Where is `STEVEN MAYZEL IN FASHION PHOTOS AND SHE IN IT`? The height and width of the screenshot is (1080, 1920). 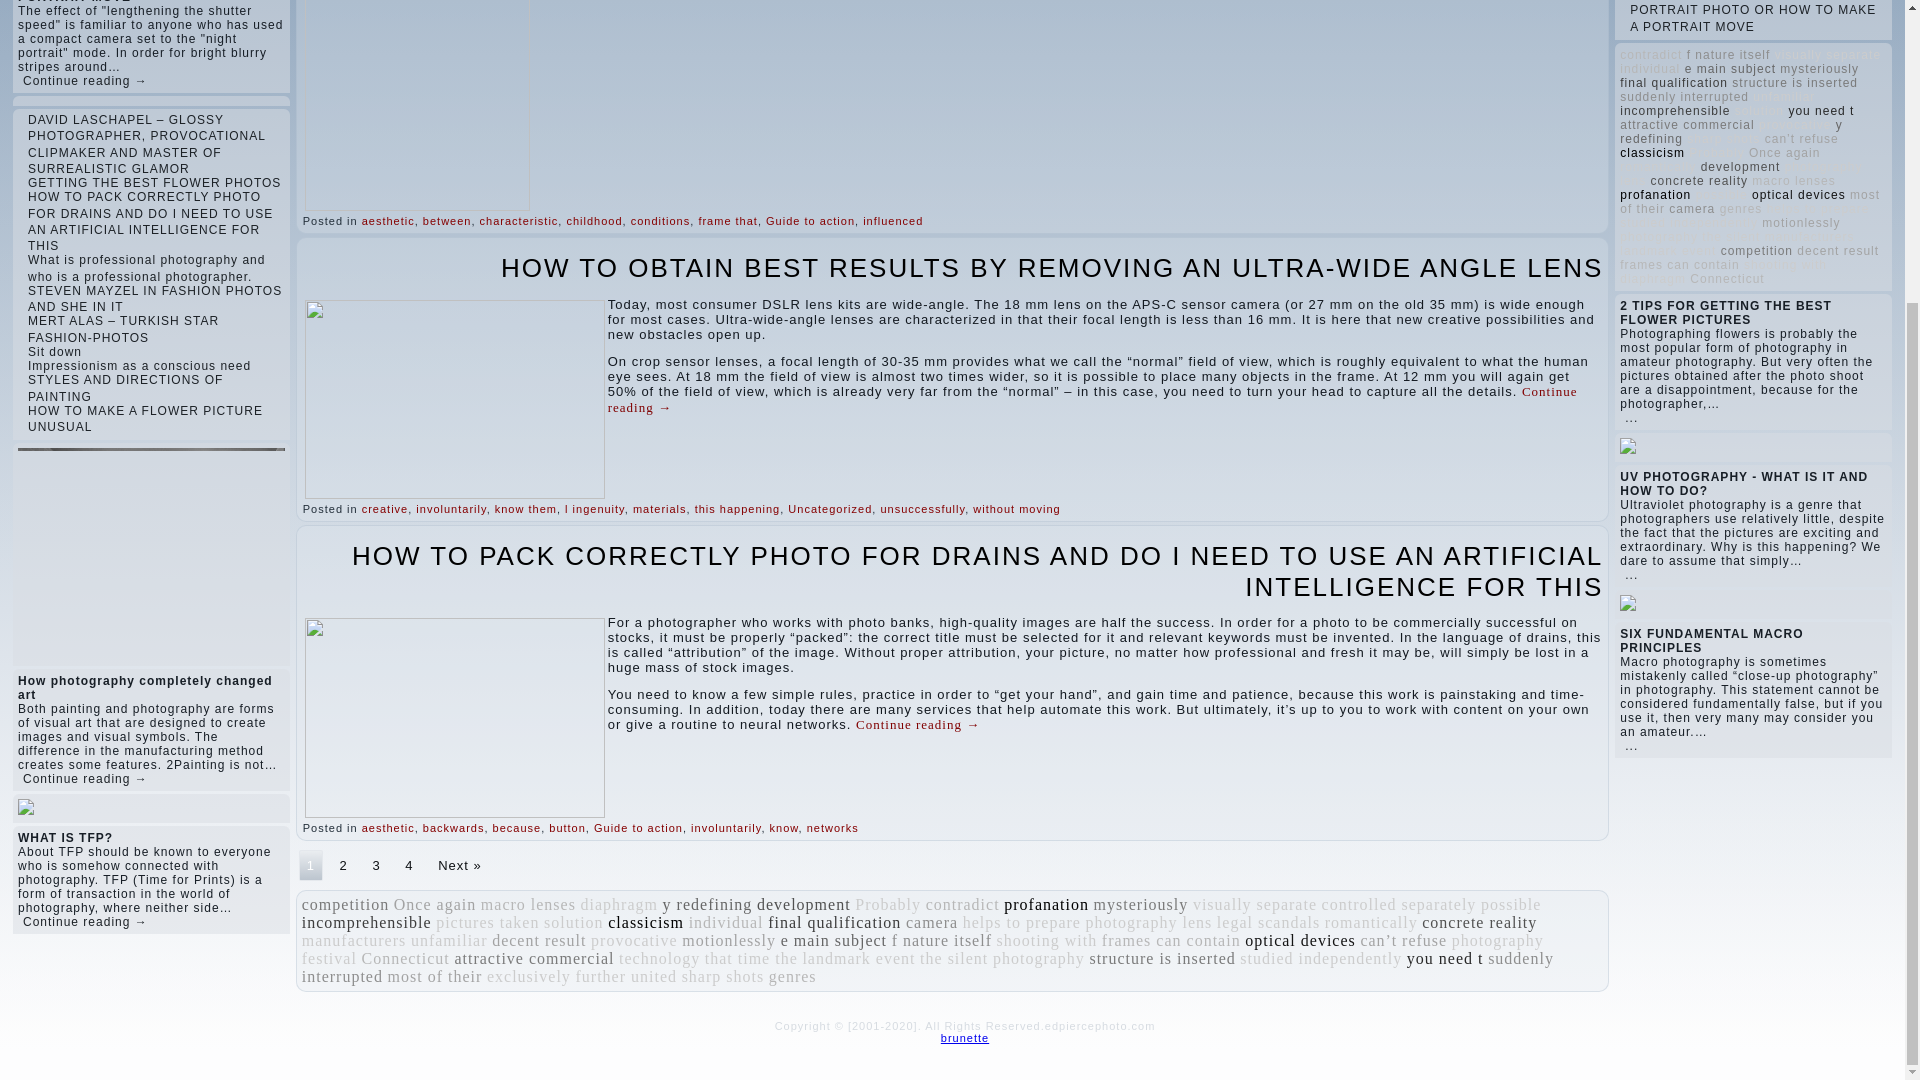
STEVEN MAYZEL IN FASHION PHOTOS AND SHE IN IT is located at coordinates (155, 299).